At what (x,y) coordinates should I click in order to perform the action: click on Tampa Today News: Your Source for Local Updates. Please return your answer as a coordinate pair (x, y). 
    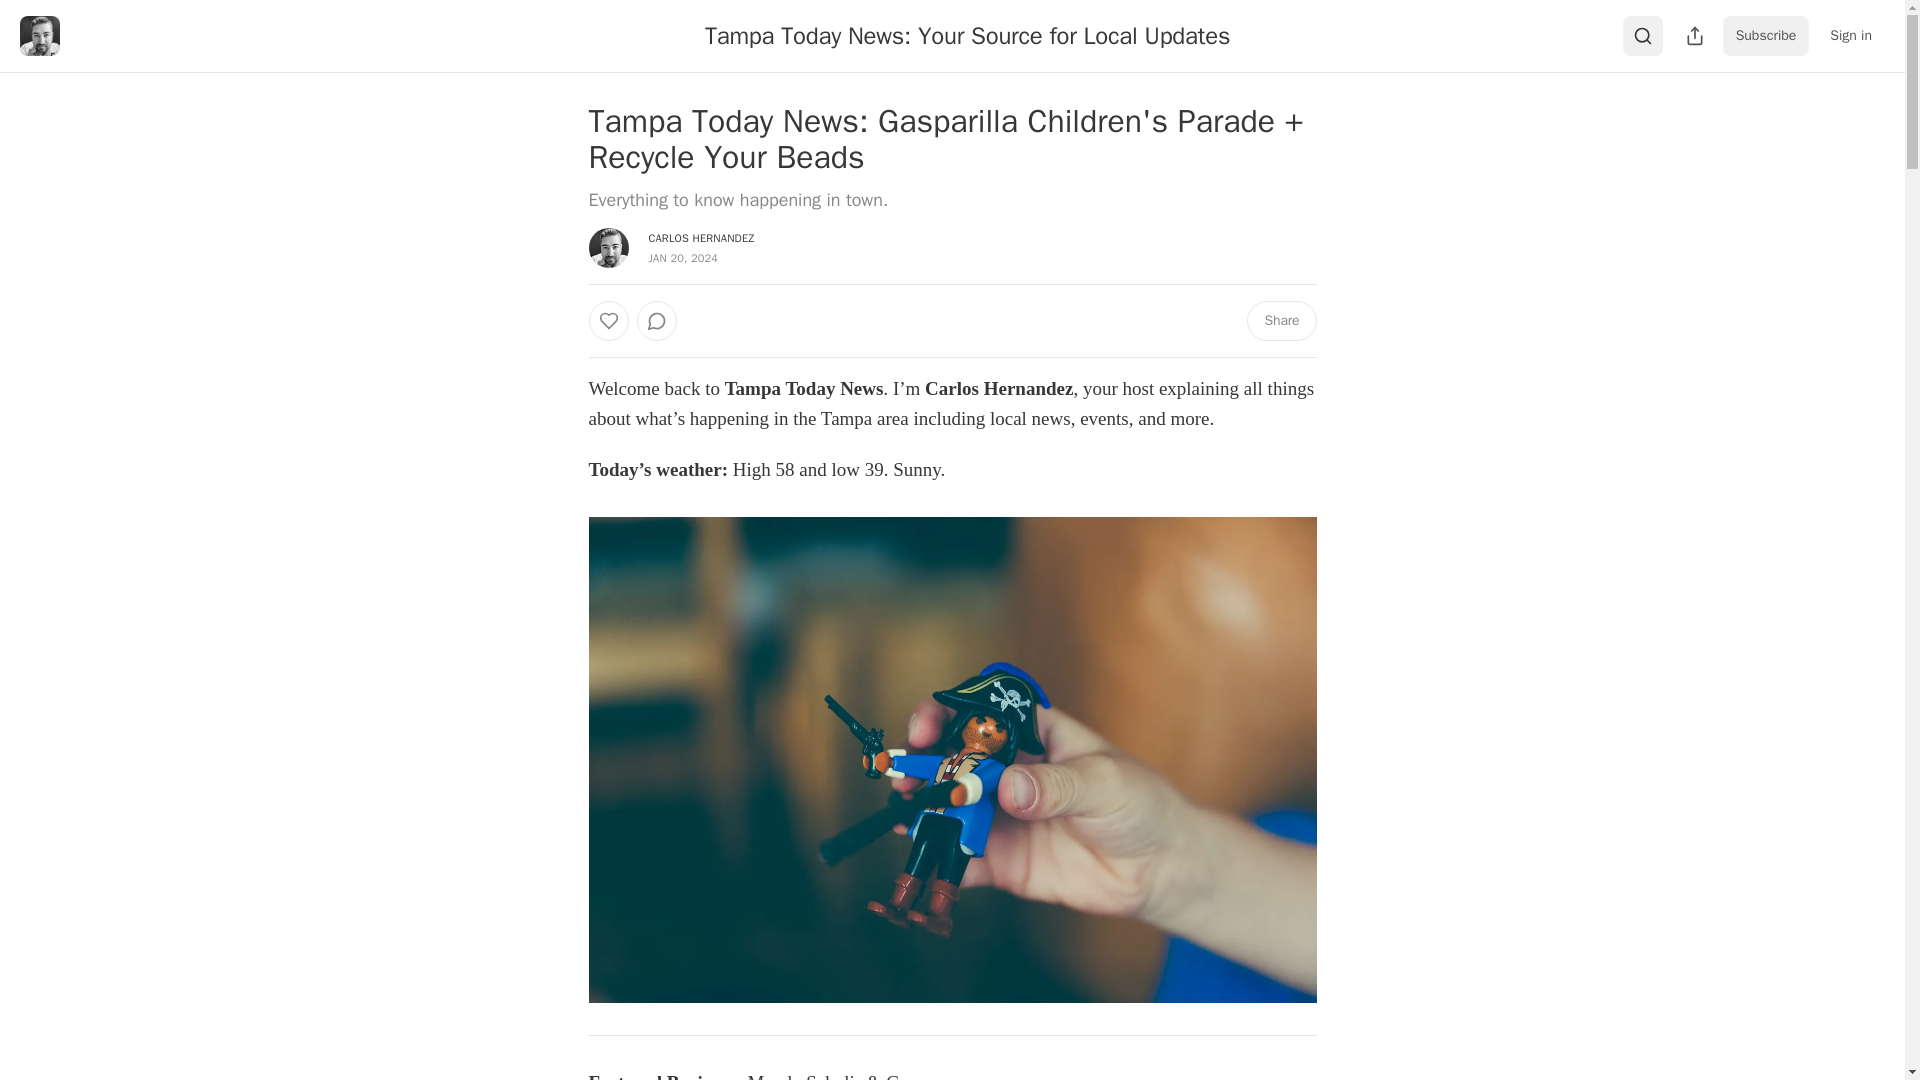
    Looking at the image, I should click on (967, 35).